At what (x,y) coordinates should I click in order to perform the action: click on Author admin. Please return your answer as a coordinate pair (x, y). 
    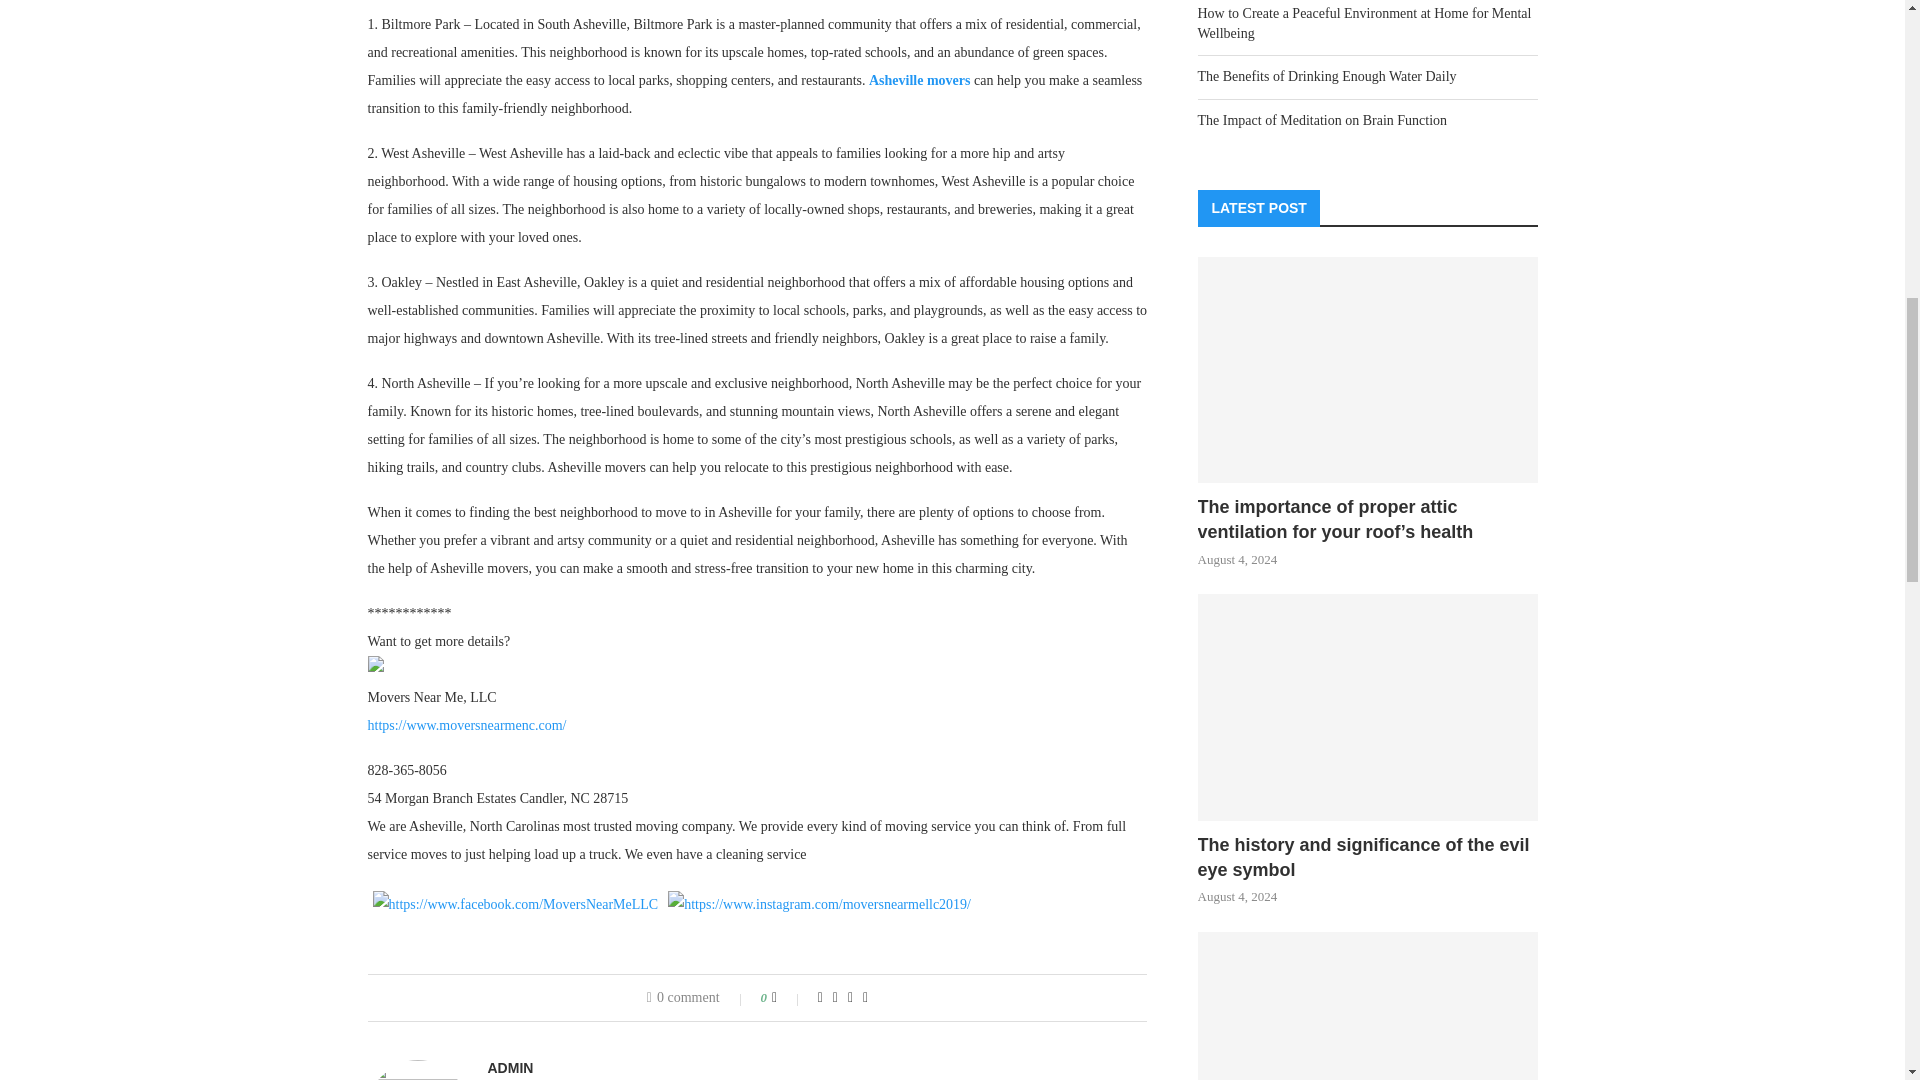
    Looking at the image, I should click on (510, 1067).